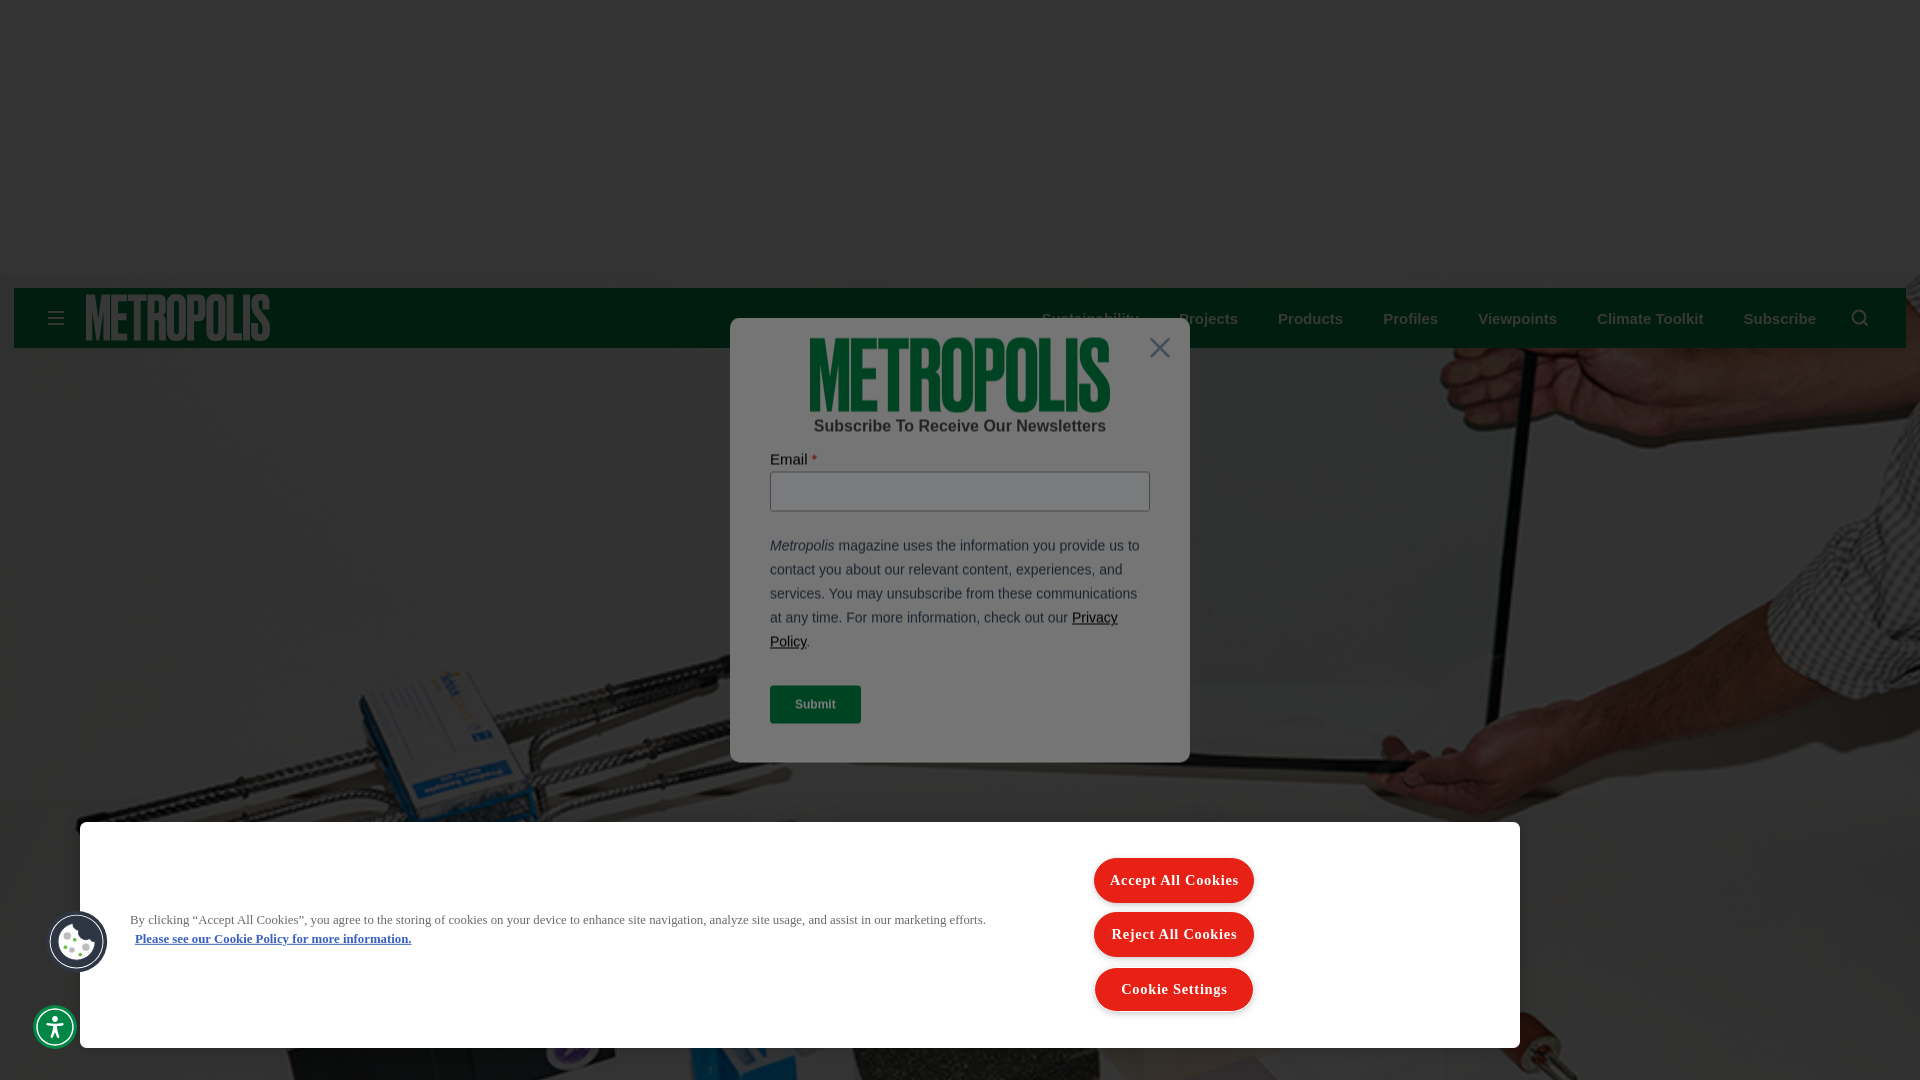  I want to click on METROPOLIS, so click(240, 317).